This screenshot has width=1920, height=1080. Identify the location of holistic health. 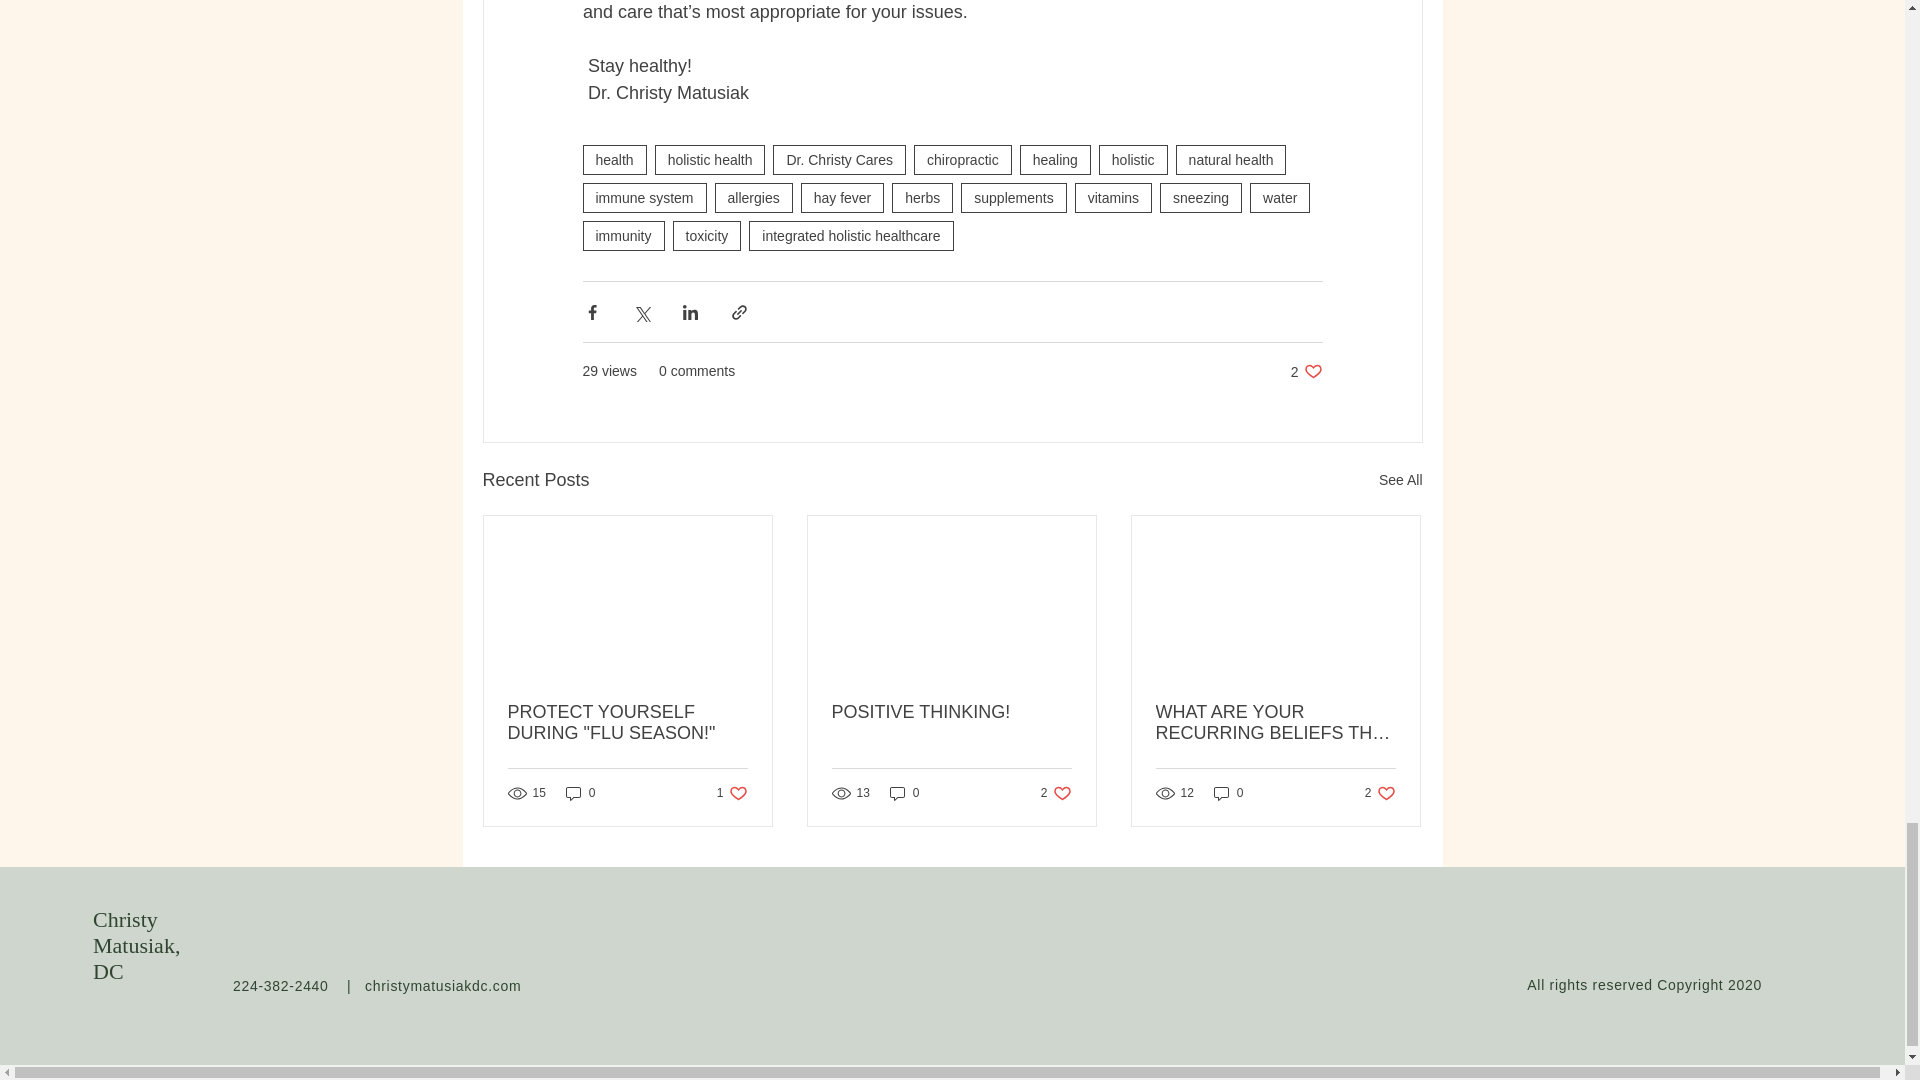
(710, 159).